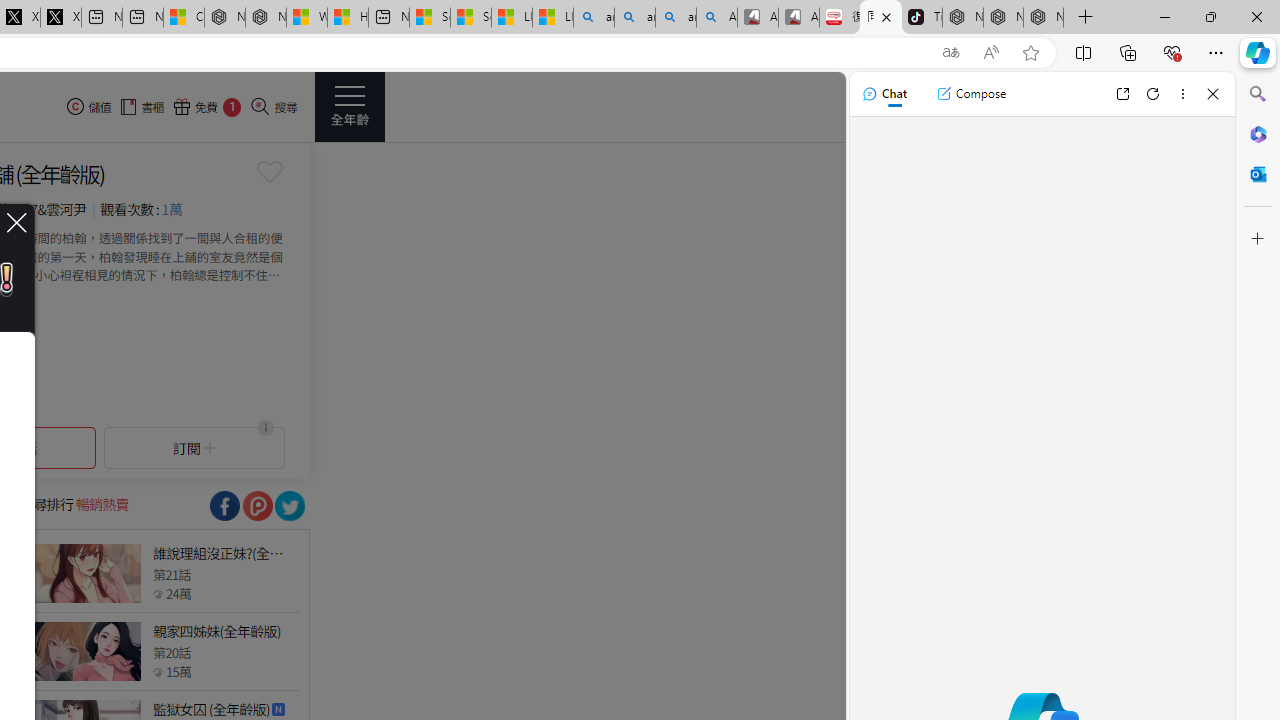 The width and height of the screenshot is (1280, 720). Describe the element at coordinates (1003, 18) in the screenshot. I see `Nordace Siena Pro 15 Backpack` at that location.